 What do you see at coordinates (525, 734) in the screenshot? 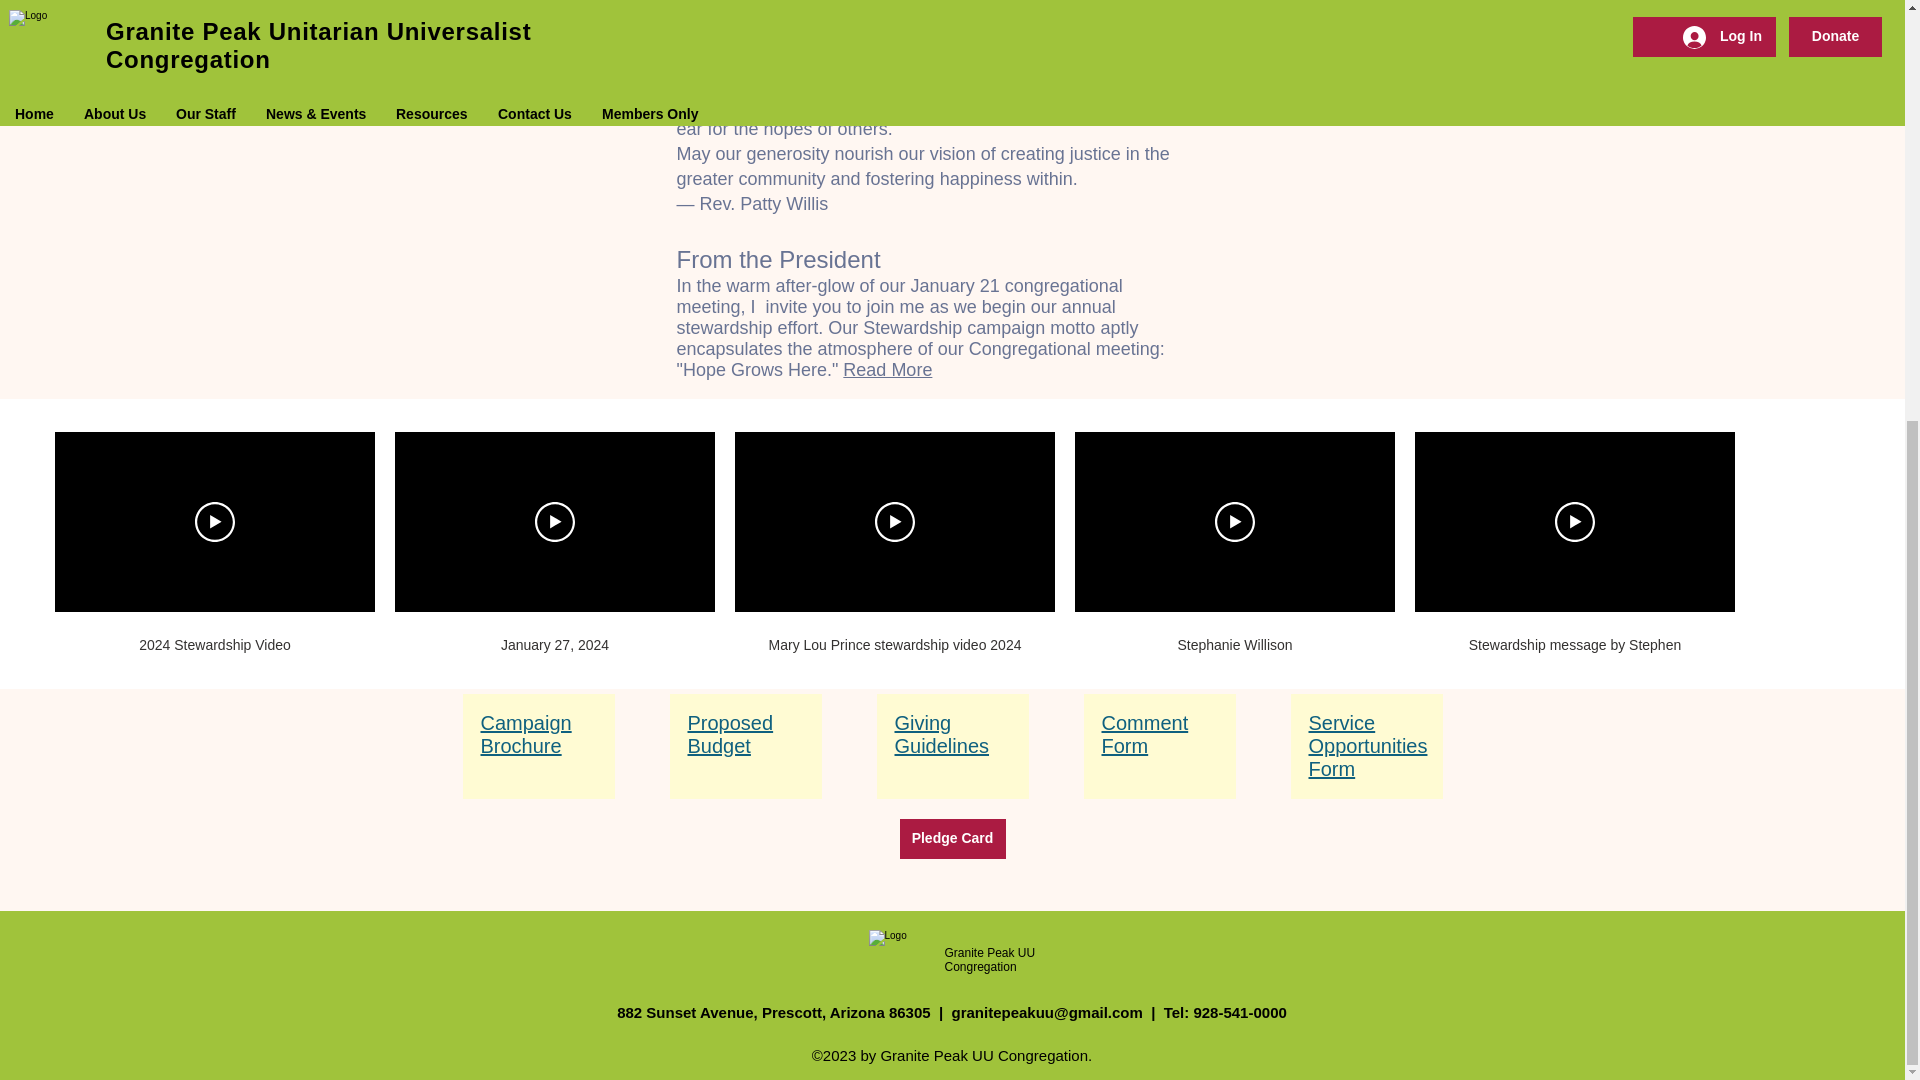
I see `Campaign Brochure` at bounding box center [525, 734].